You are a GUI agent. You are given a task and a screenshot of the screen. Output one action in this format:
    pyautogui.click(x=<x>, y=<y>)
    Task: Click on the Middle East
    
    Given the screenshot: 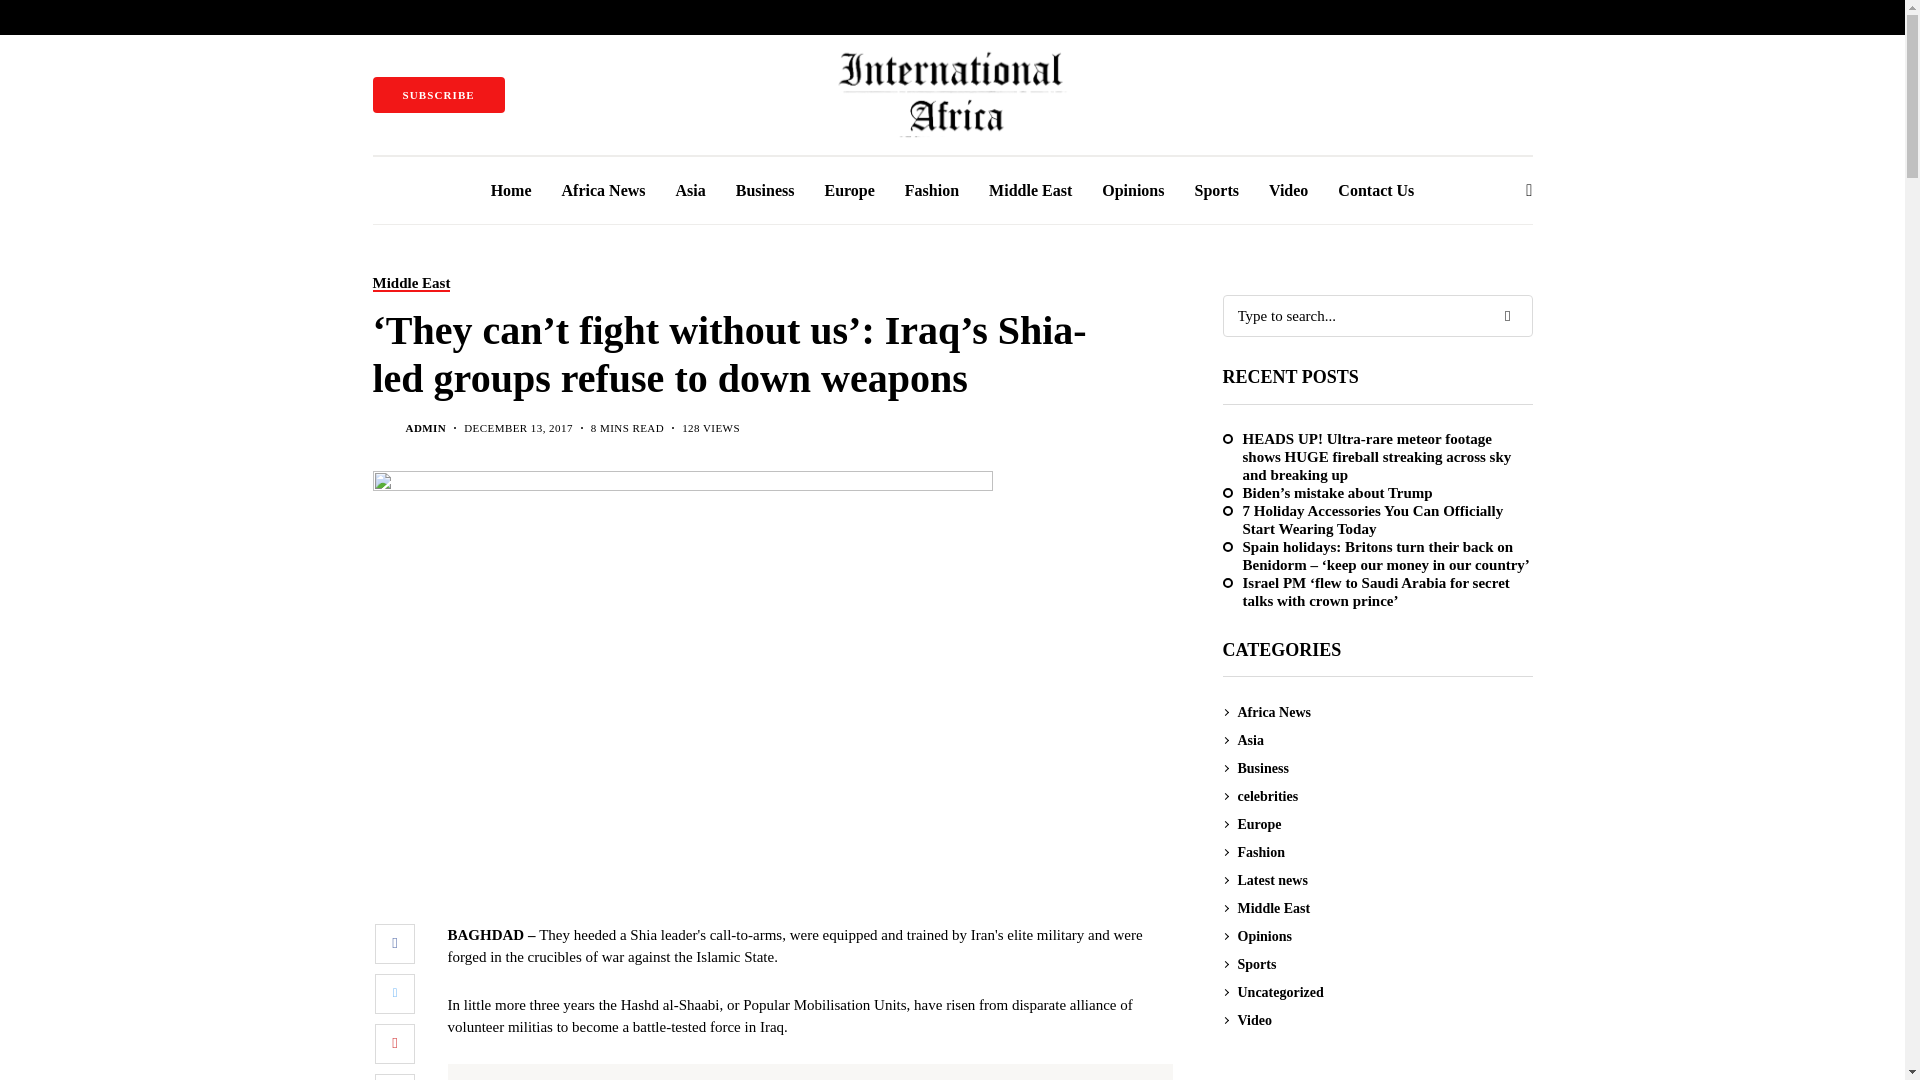 What is the action you would take?
    pyautogui.click(x=1030, y=190)
    